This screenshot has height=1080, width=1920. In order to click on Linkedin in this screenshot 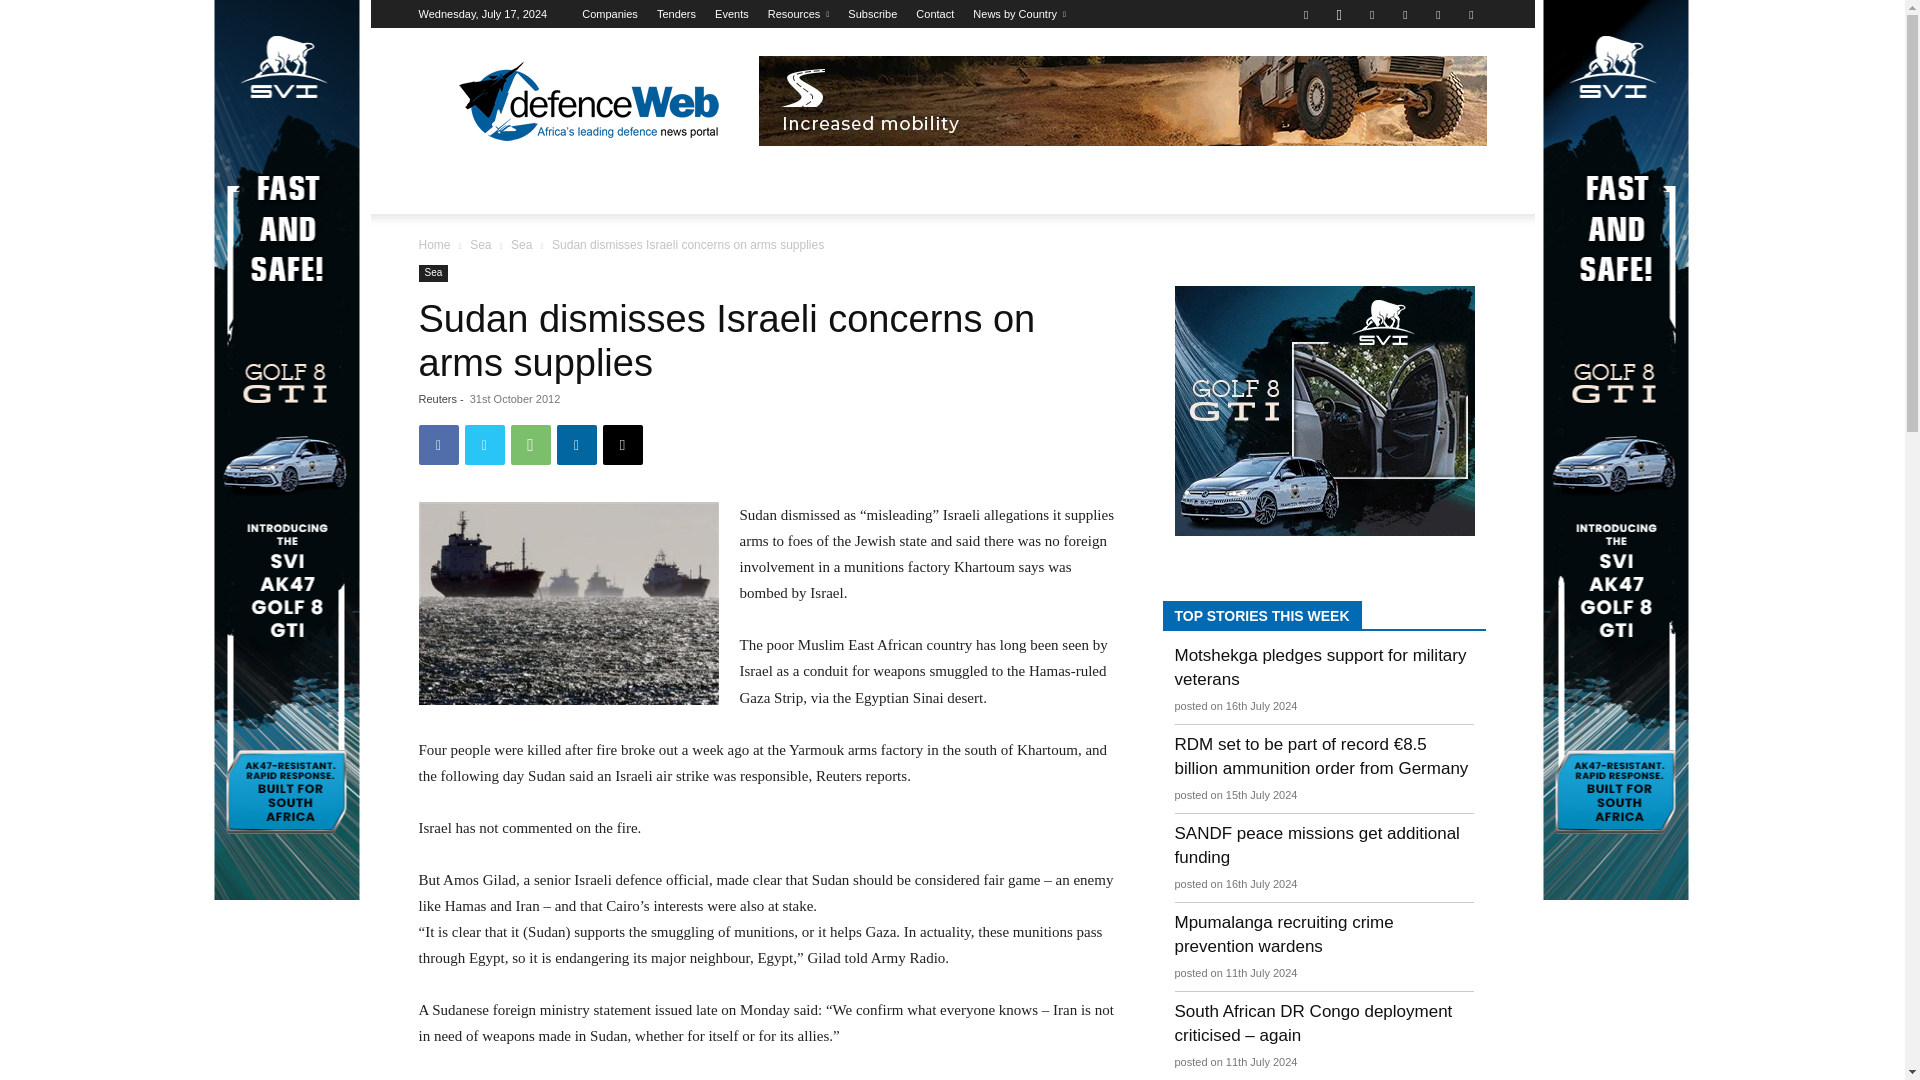, I will do `click(1372, 14)`.